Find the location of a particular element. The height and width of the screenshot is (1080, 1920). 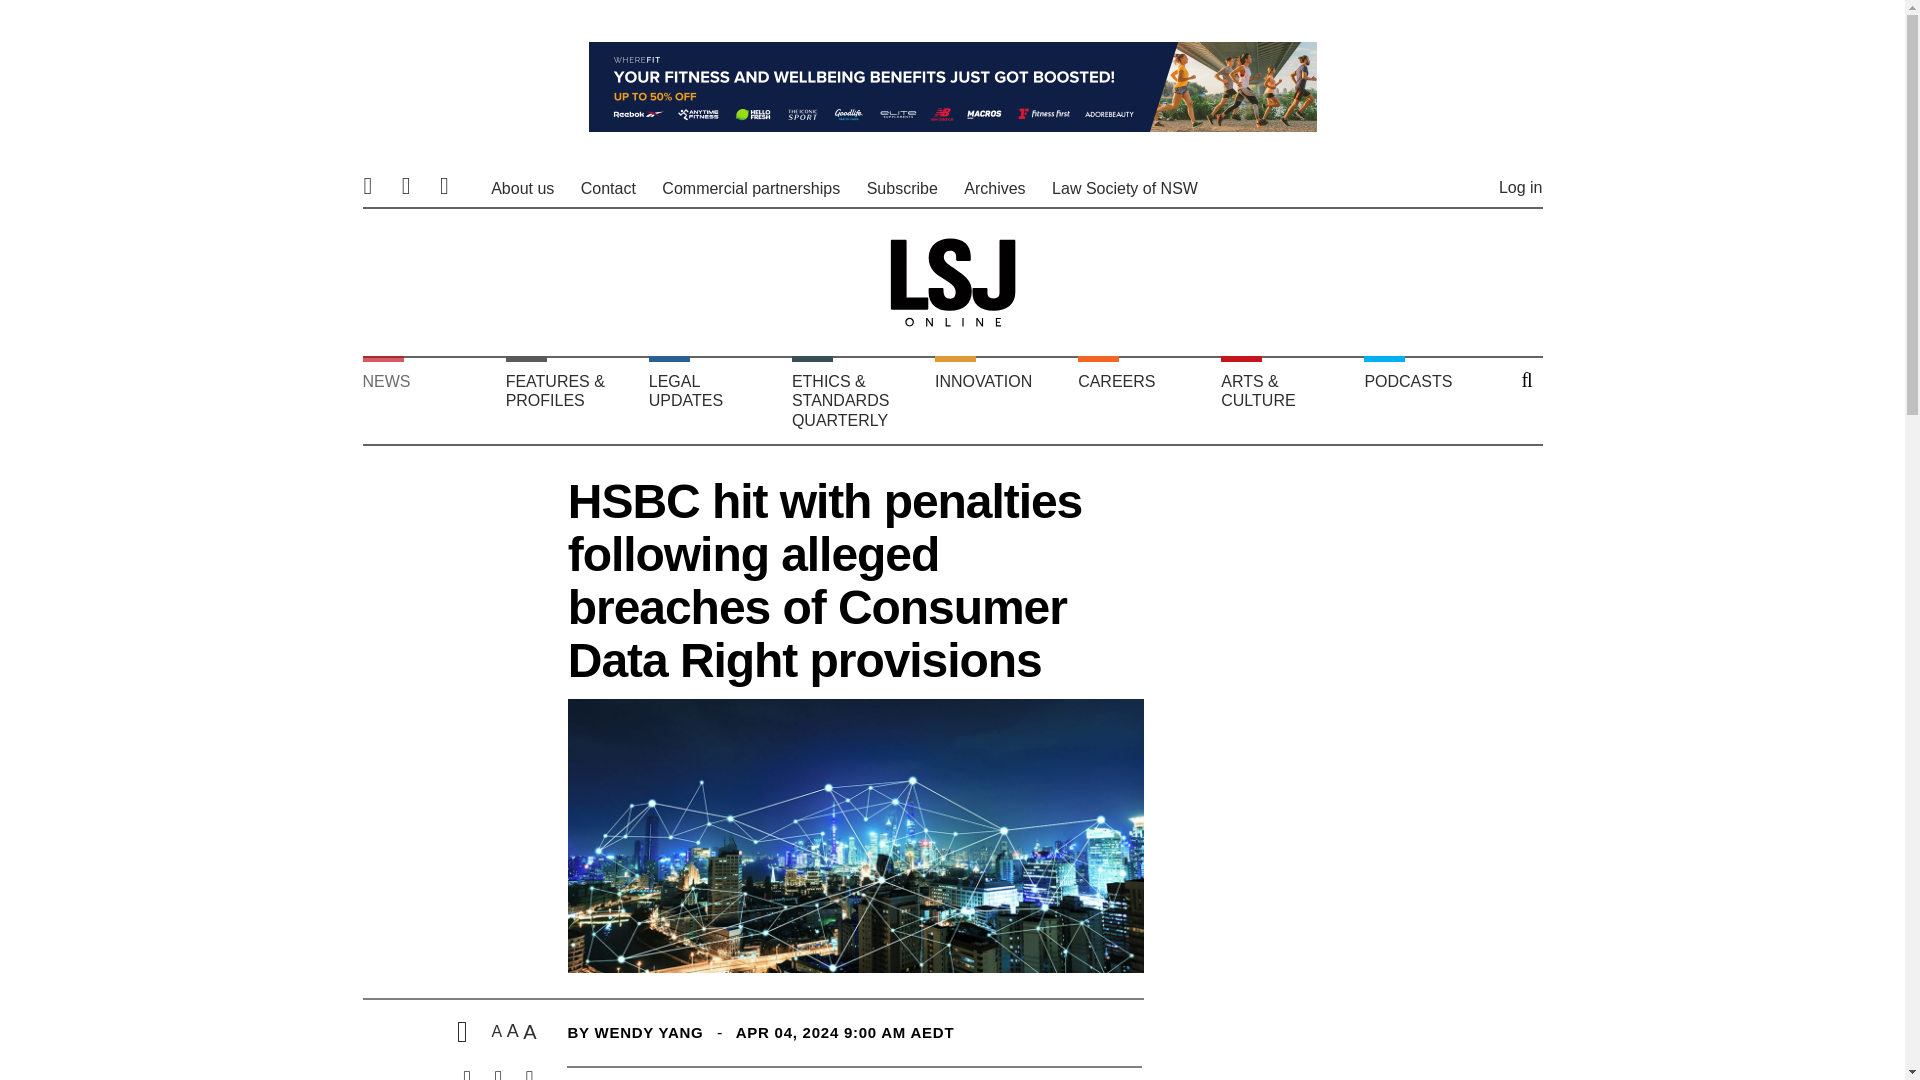

Subscribe is located at coordinates (902, 188).